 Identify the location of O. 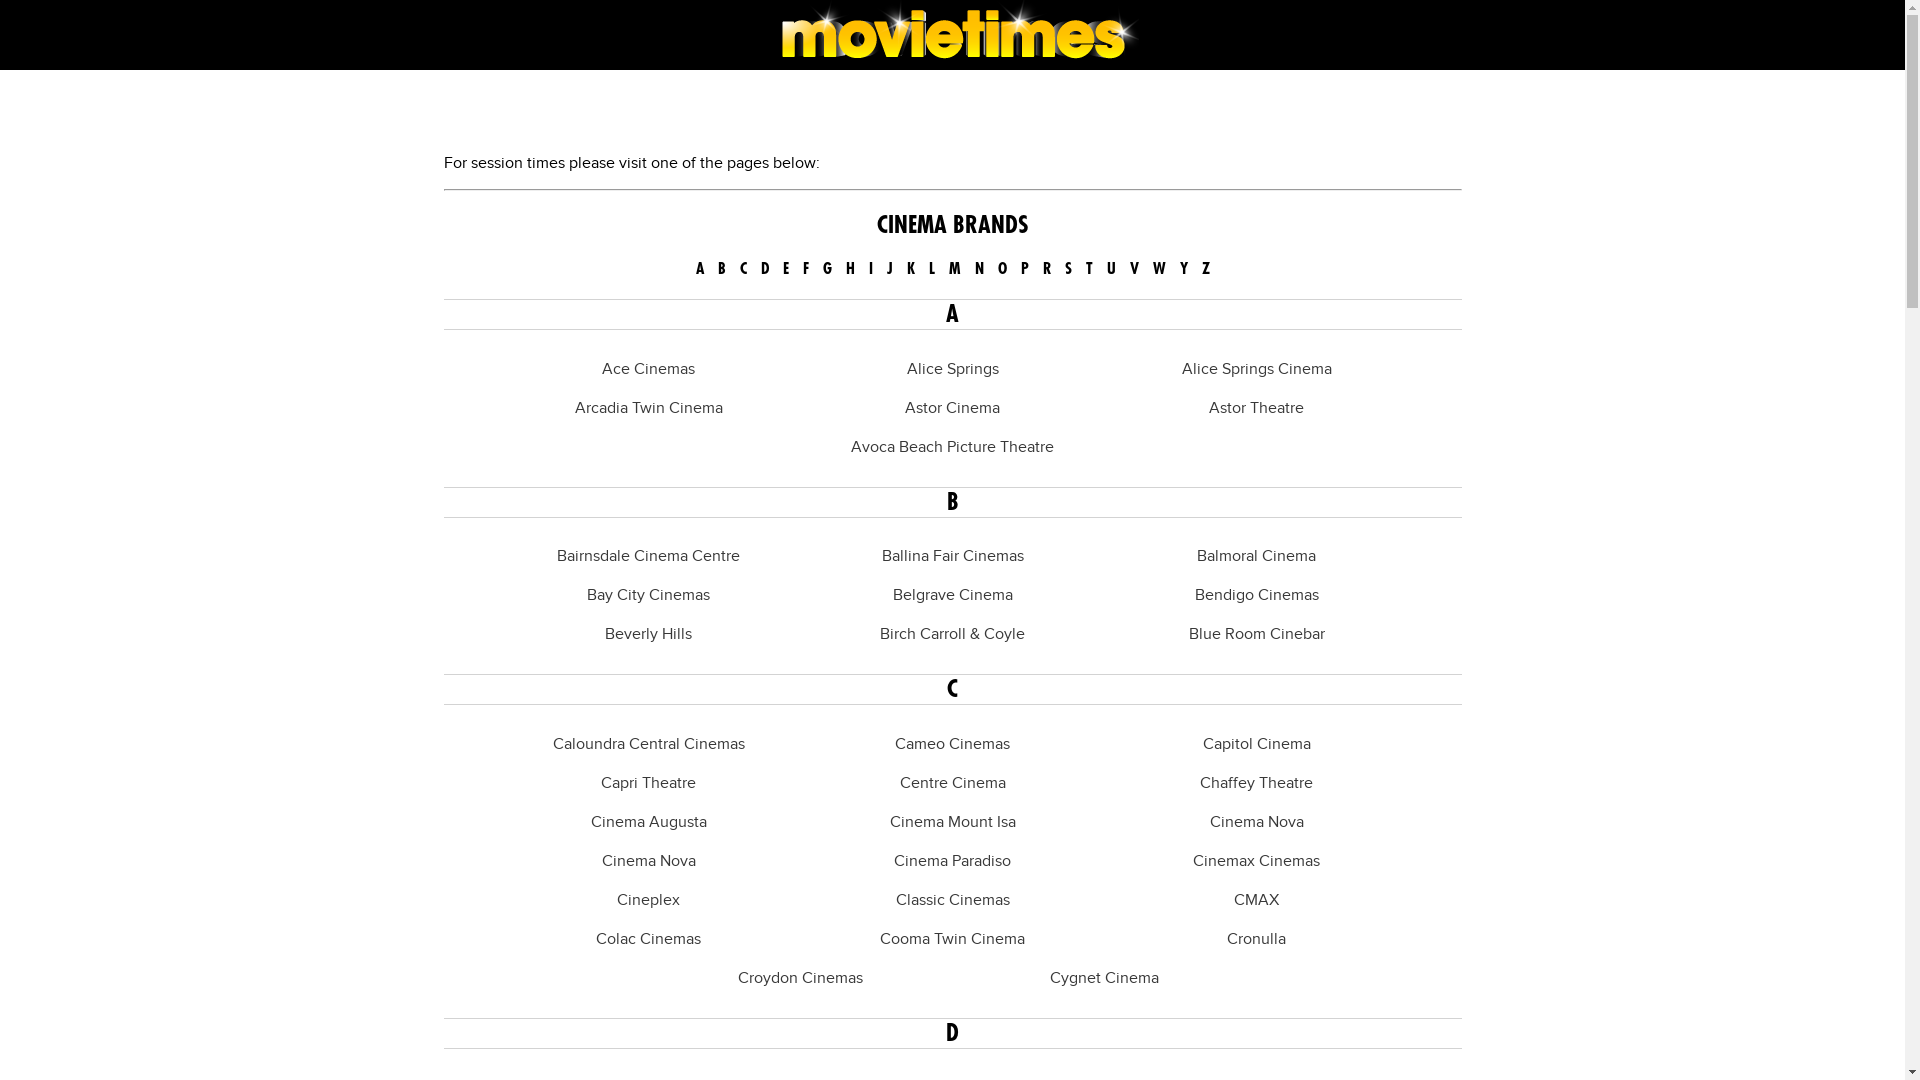
(1002, 269).